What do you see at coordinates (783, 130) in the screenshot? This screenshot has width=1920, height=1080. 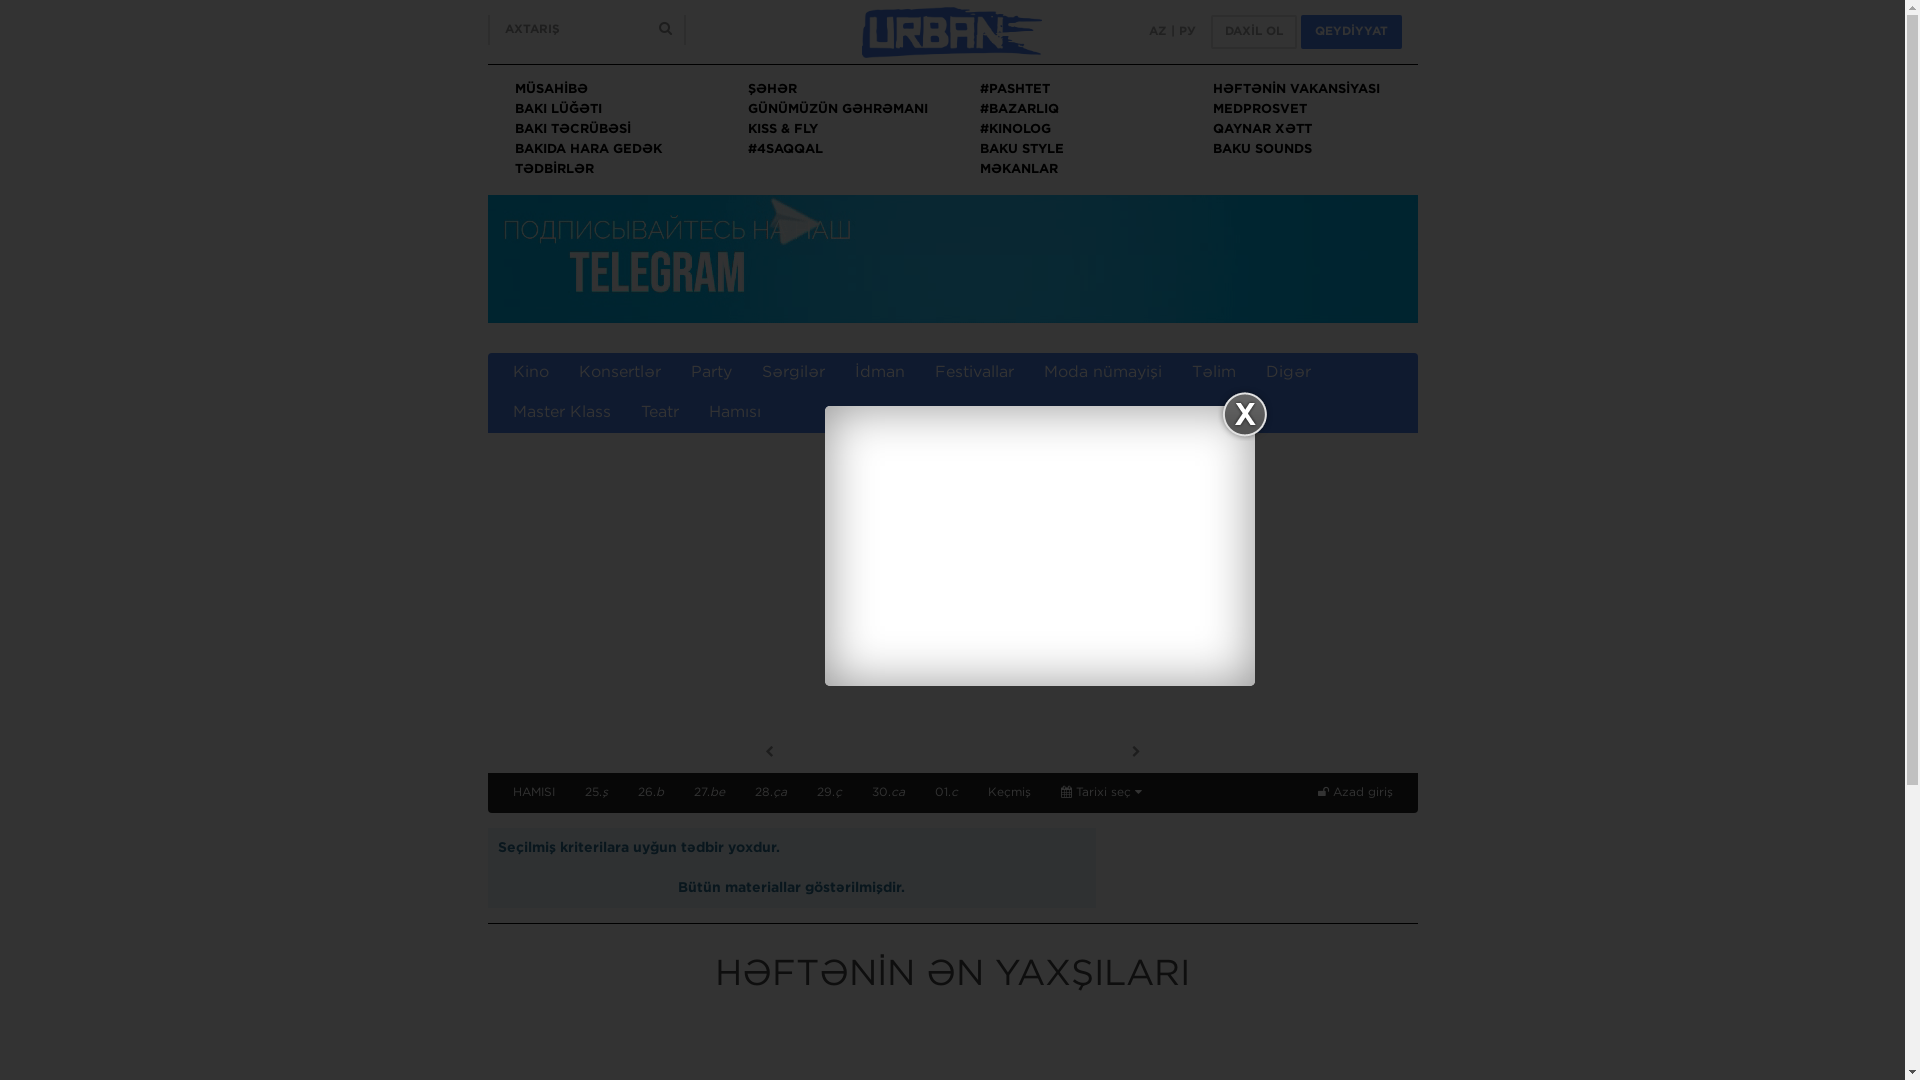 I see `KISS & FLY` at bounding box center [783, 130].